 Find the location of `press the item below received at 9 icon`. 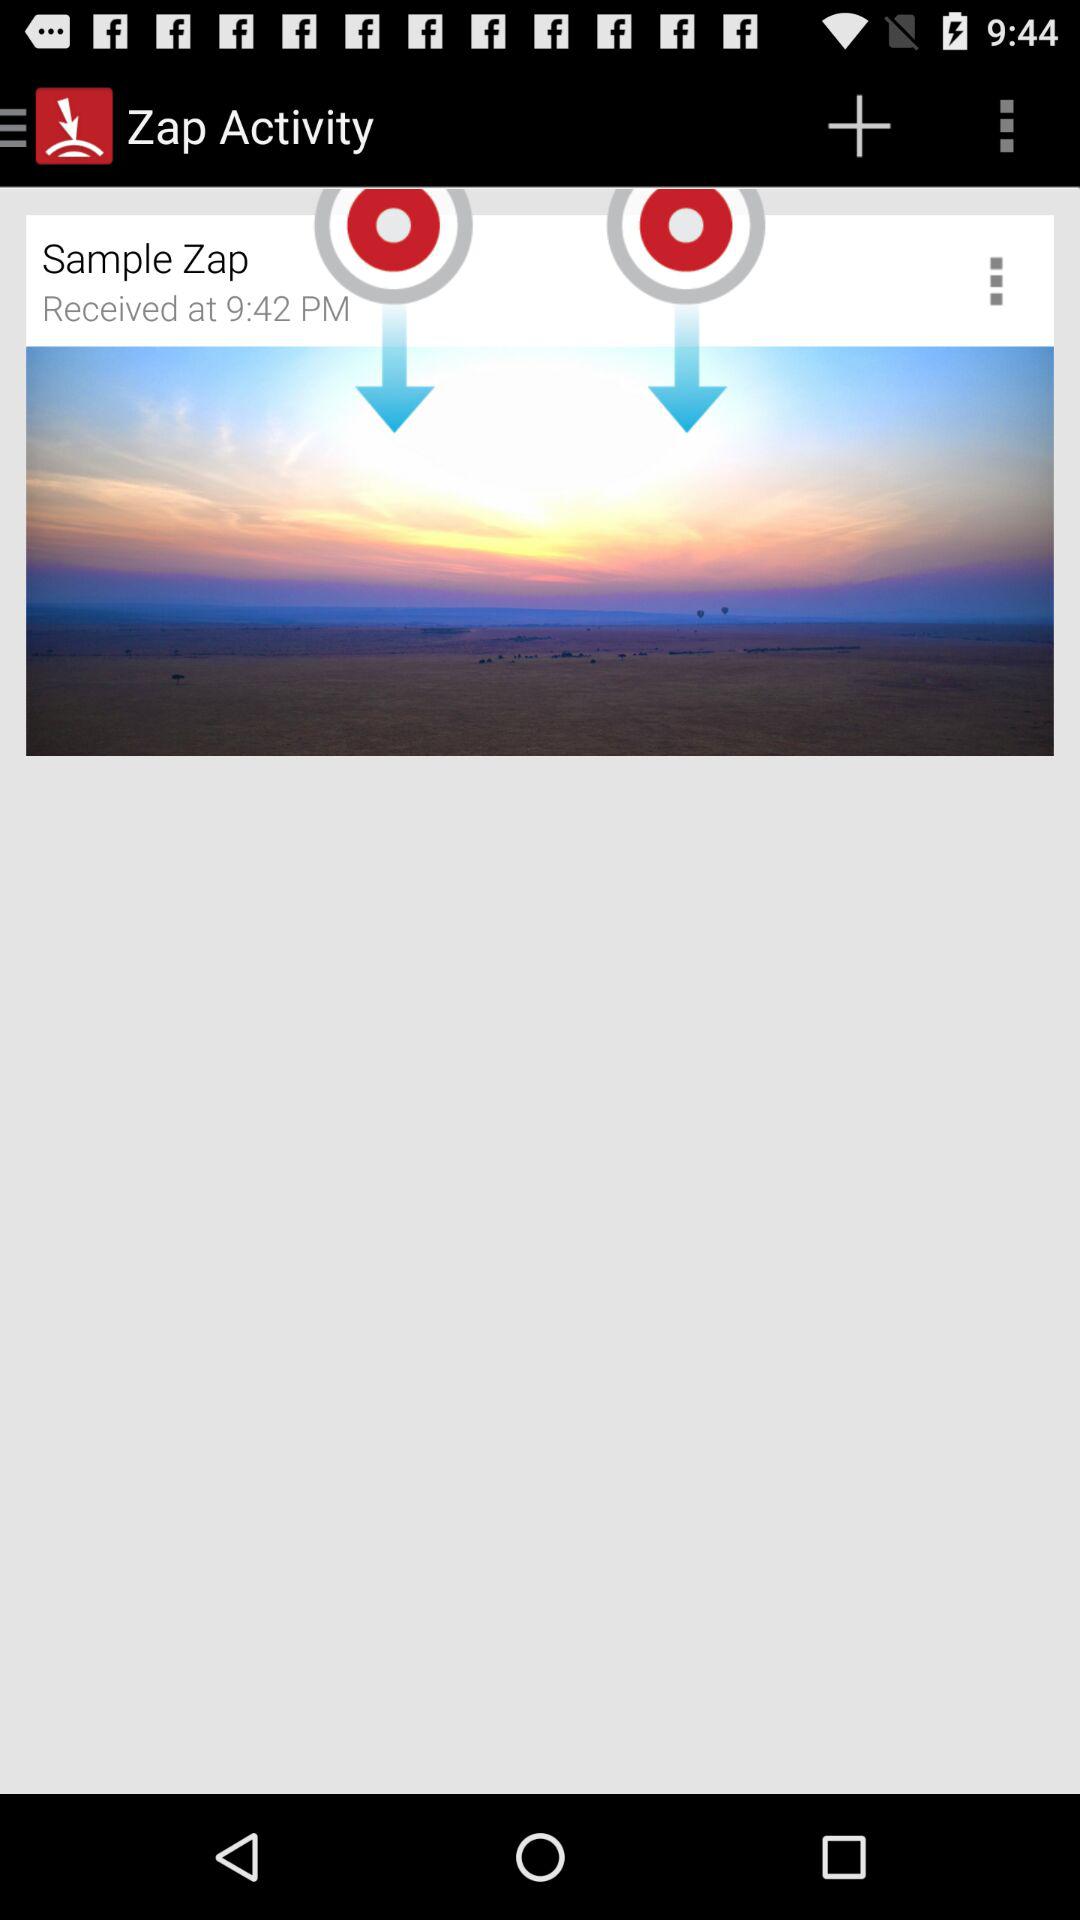

press the item below received at 9 icon is located at coordinates (540, 551).